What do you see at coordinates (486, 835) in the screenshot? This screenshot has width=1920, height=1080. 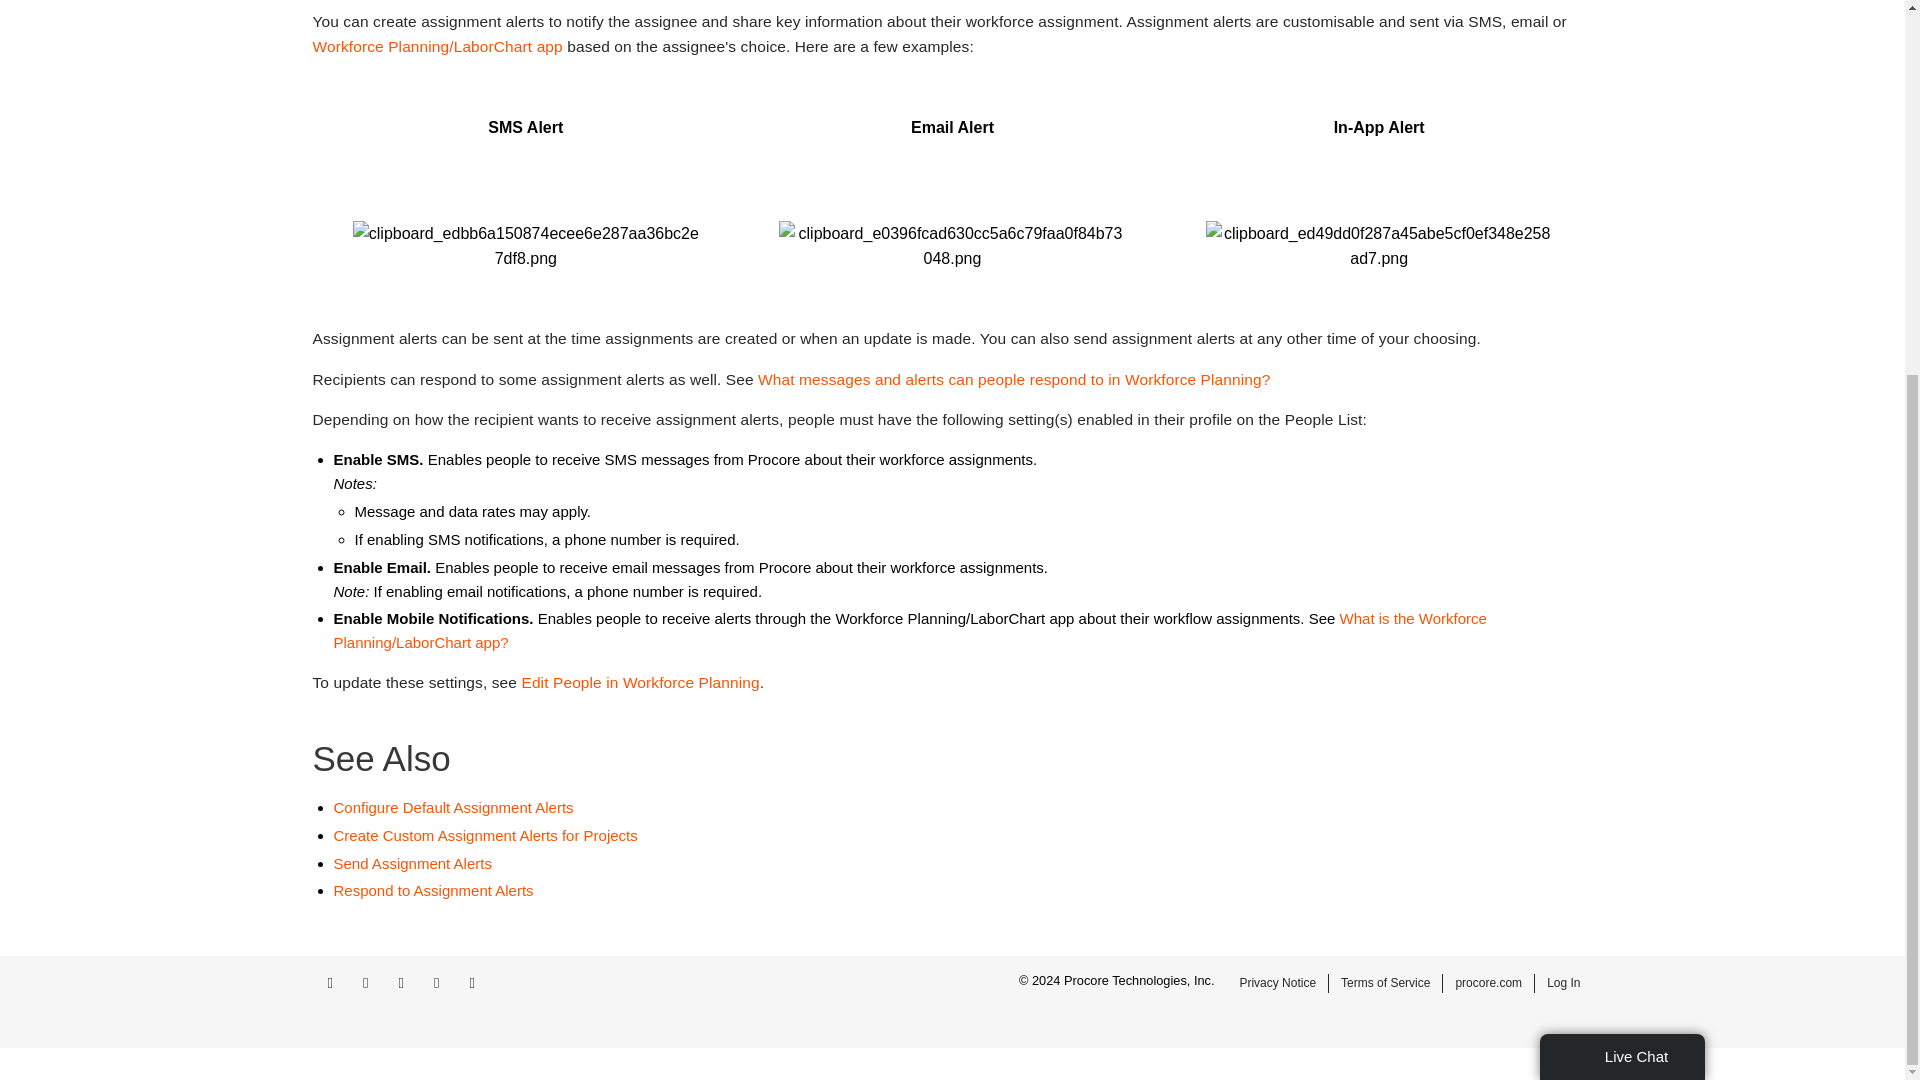 I see `Configure Custom Assignment Alerts for Projects` at bounding box center [486, 835].